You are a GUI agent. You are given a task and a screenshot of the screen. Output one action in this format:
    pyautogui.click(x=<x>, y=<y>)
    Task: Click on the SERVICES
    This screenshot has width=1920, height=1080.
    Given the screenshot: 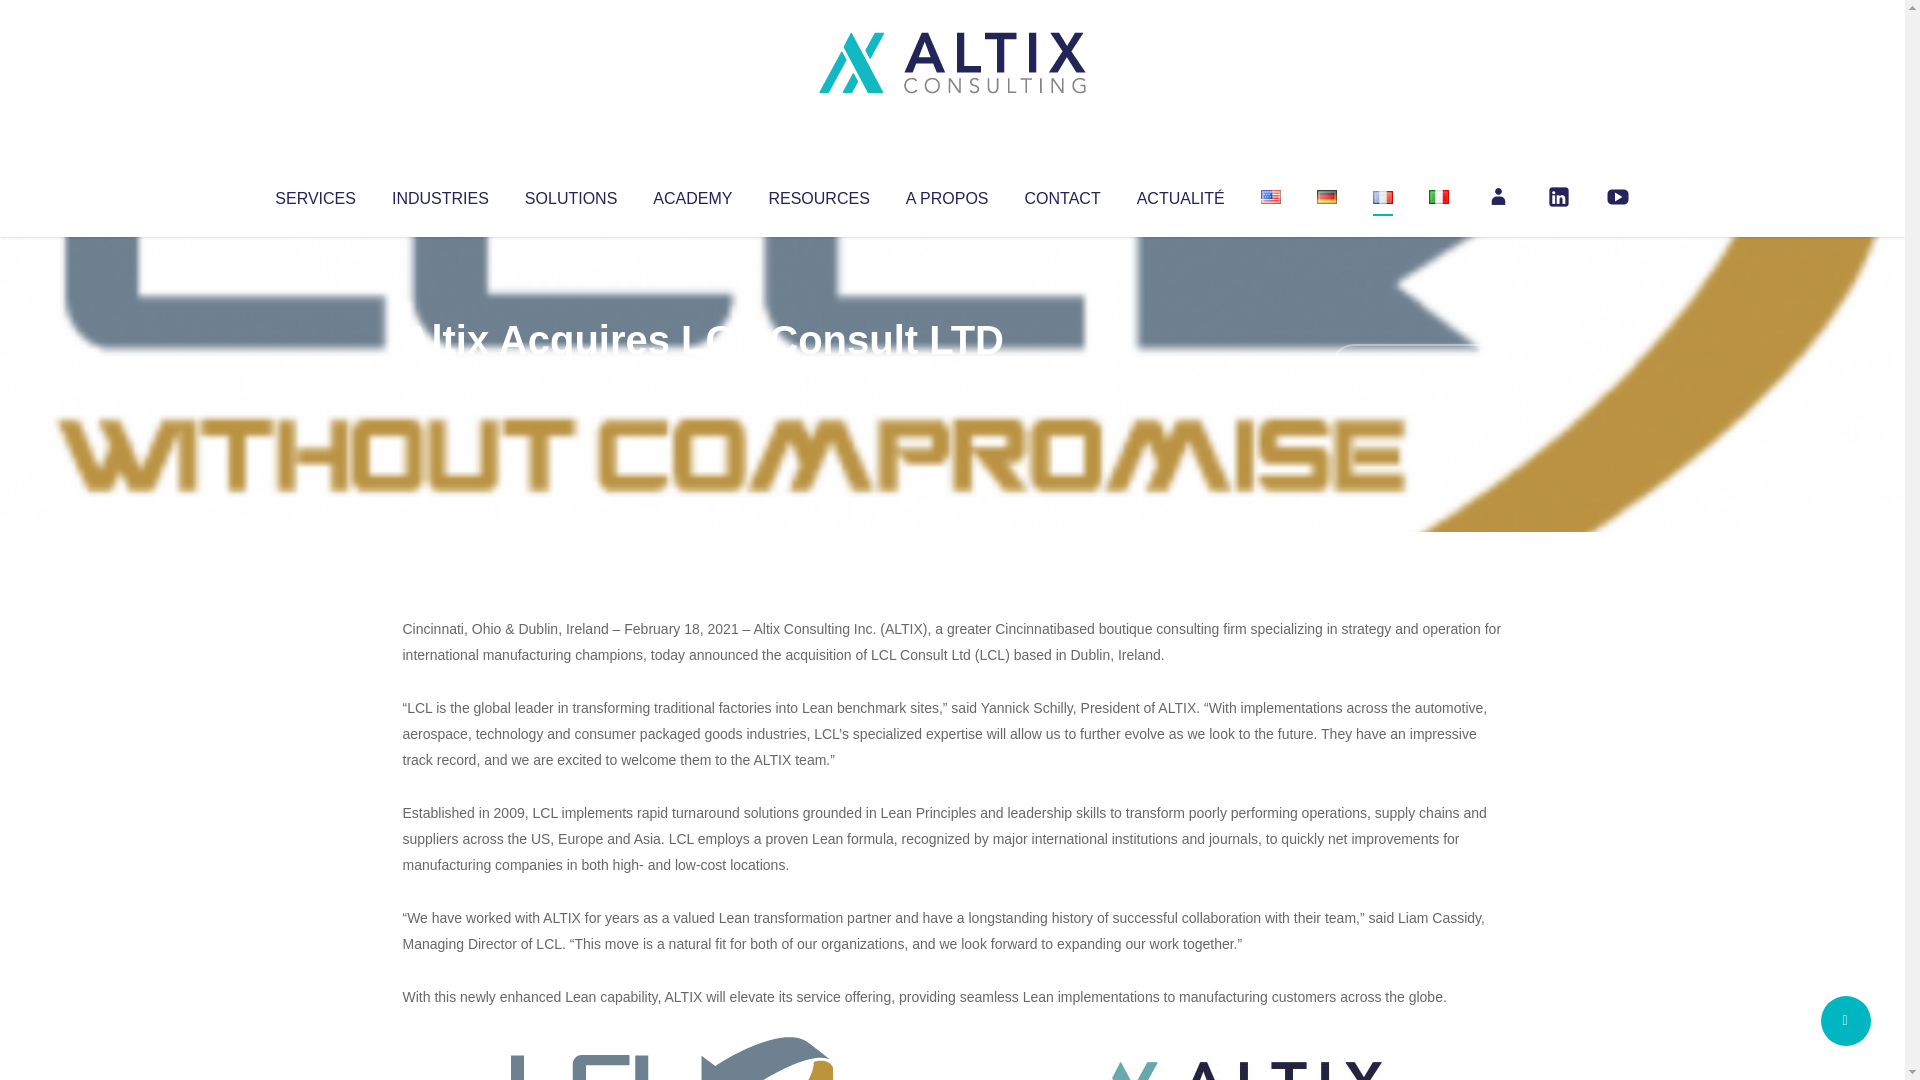 What is the action you would take?
    pyautogui.click(x=314, y=194)
    